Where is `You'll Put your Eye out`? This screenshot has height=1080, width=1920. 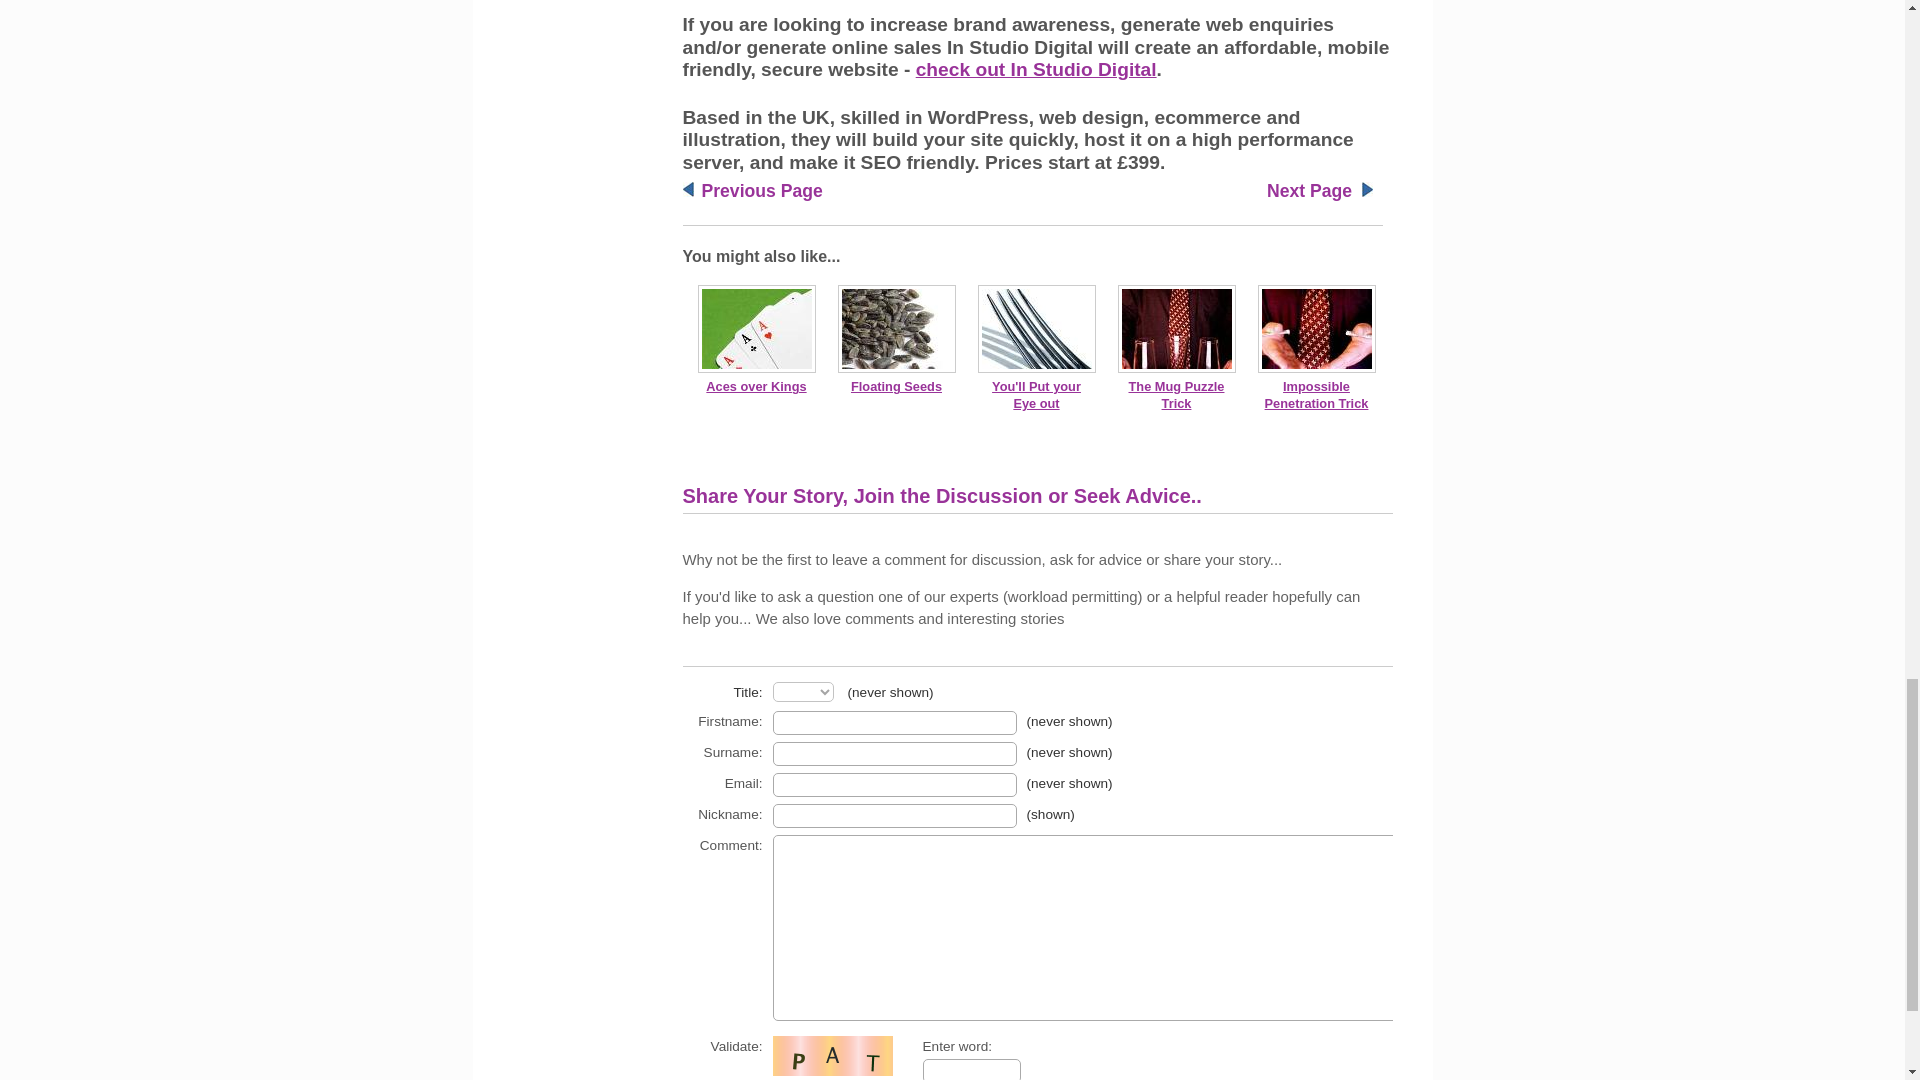
You'll Put your Eye out is located at coordinates (1036, 395).